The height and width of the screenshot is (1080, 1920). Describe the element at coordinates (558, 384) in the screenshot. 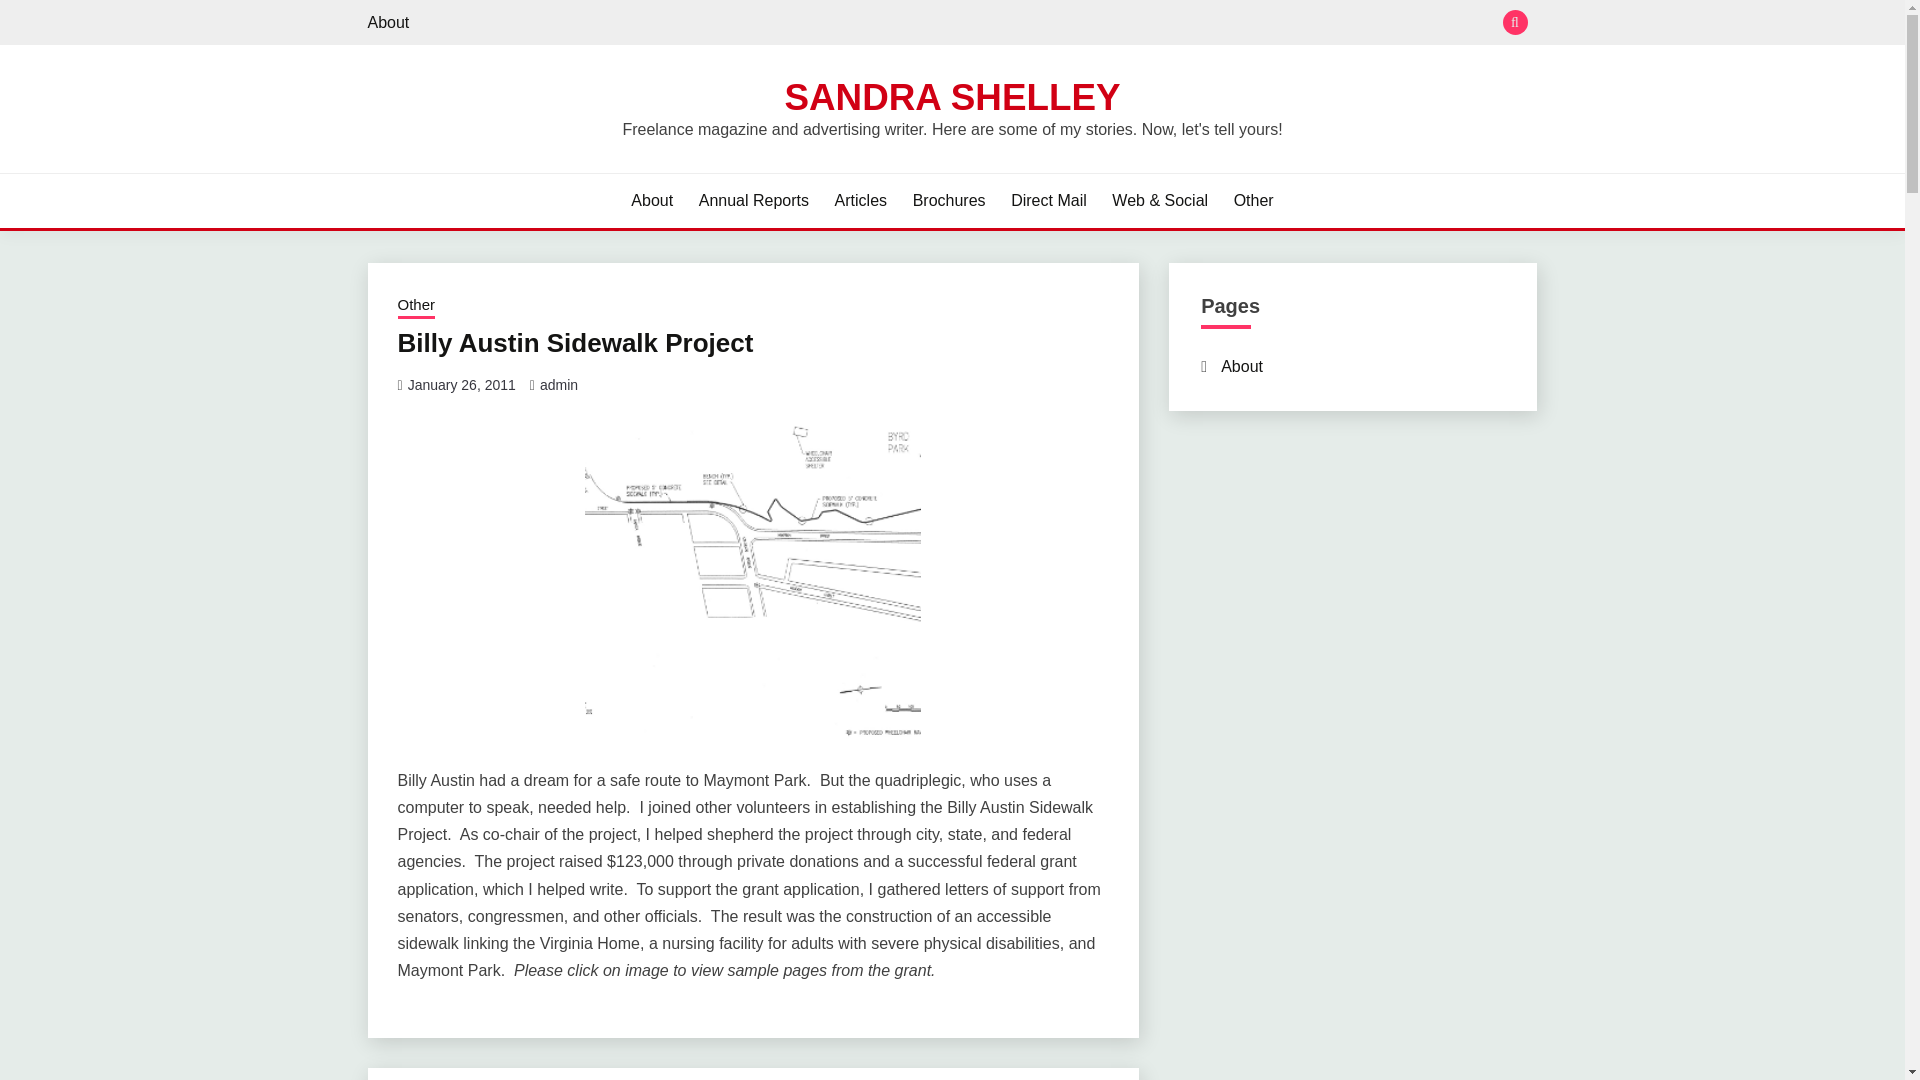

I see `admin` at that location.